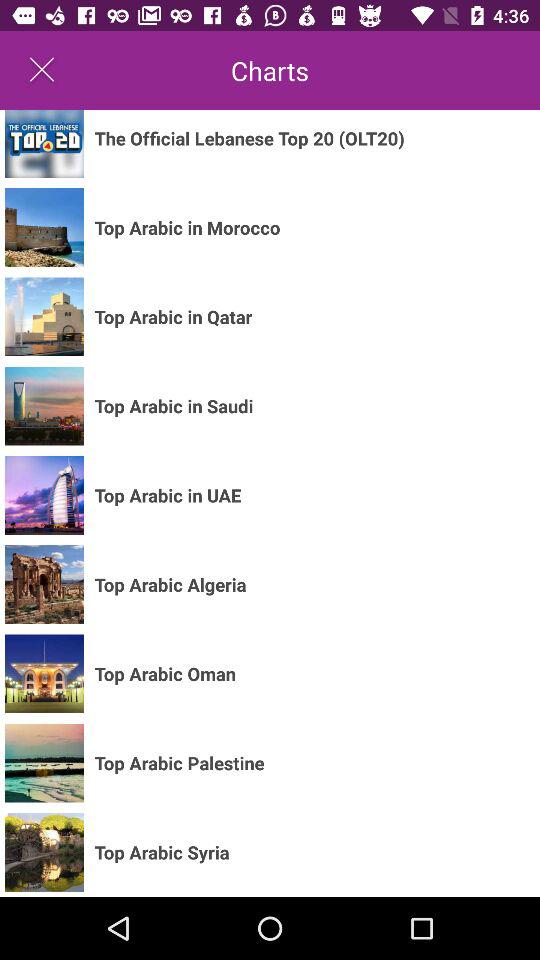  I want to click on exit, so click(42, 70).